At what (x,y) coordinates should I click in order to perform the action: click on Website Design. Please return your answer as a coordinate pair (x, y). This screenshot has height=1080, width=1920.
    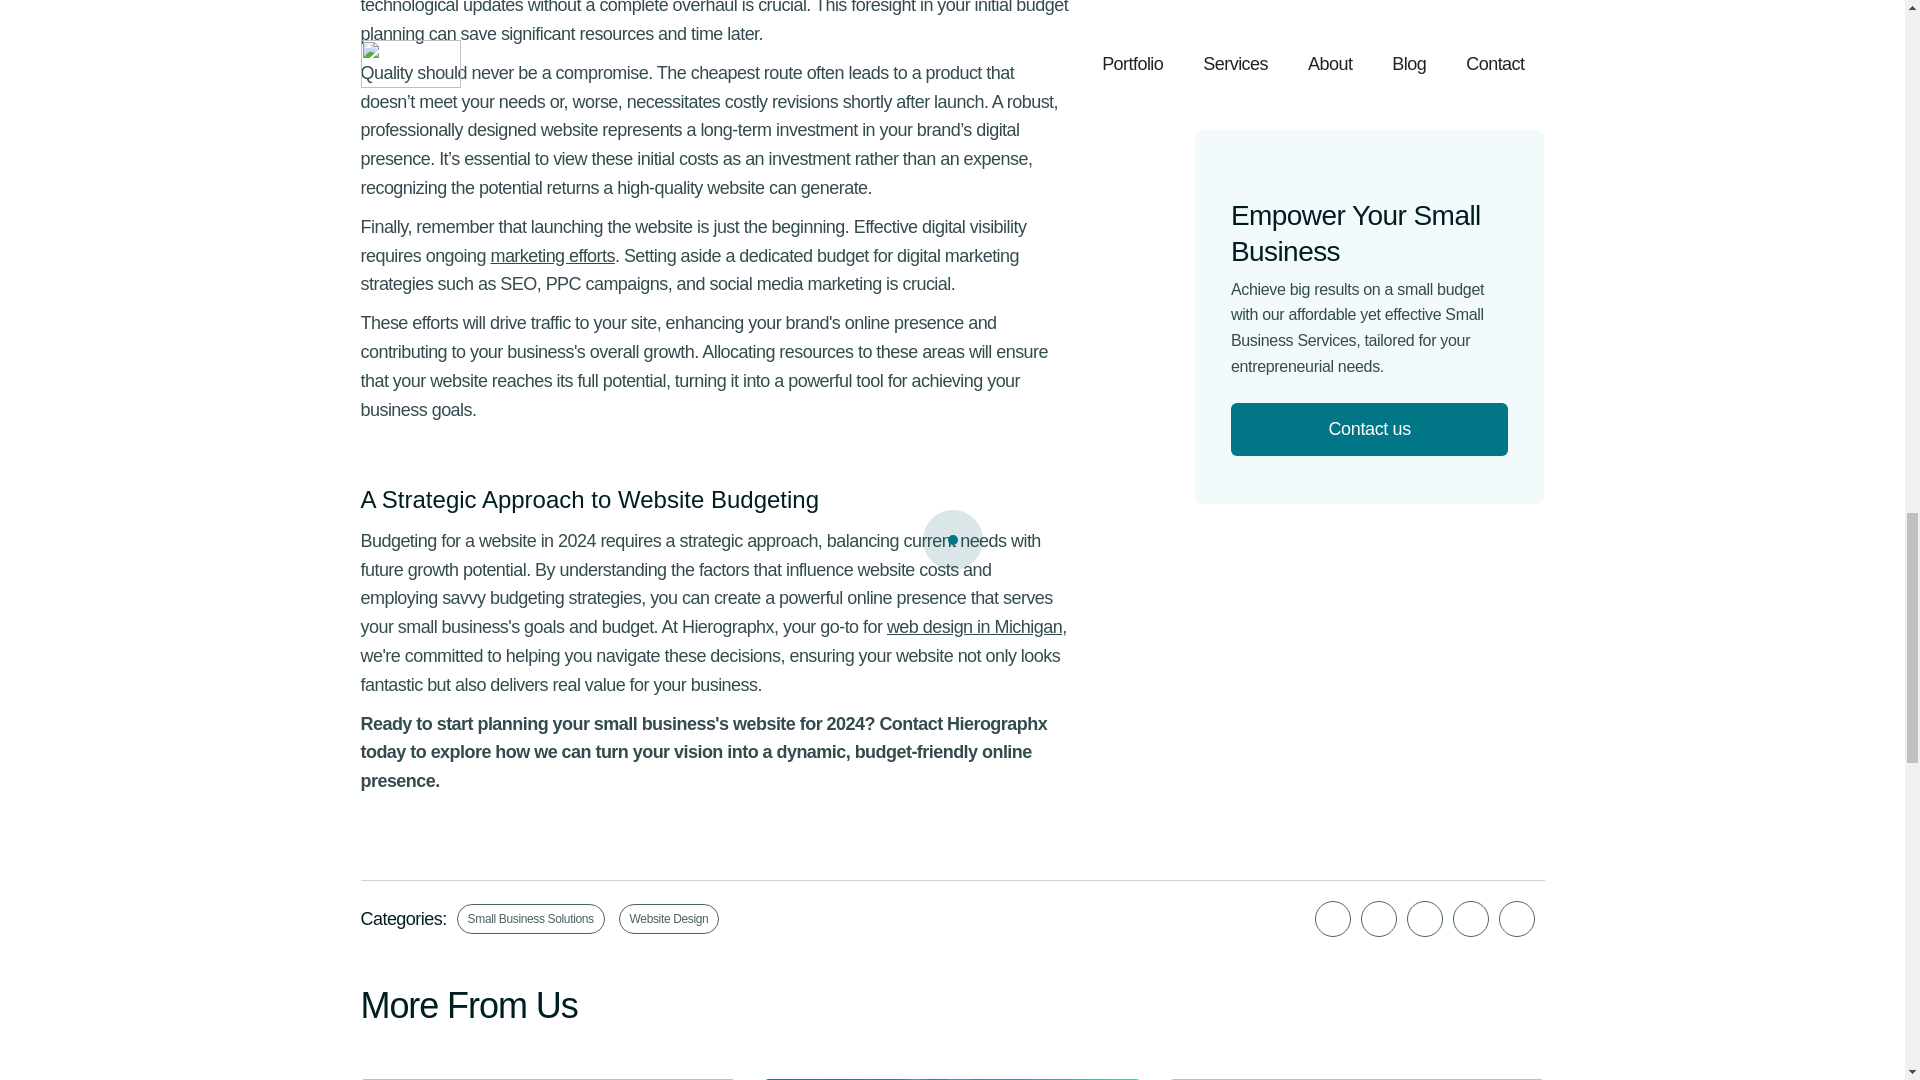
    Looking at the image, I should click on (669, 918).